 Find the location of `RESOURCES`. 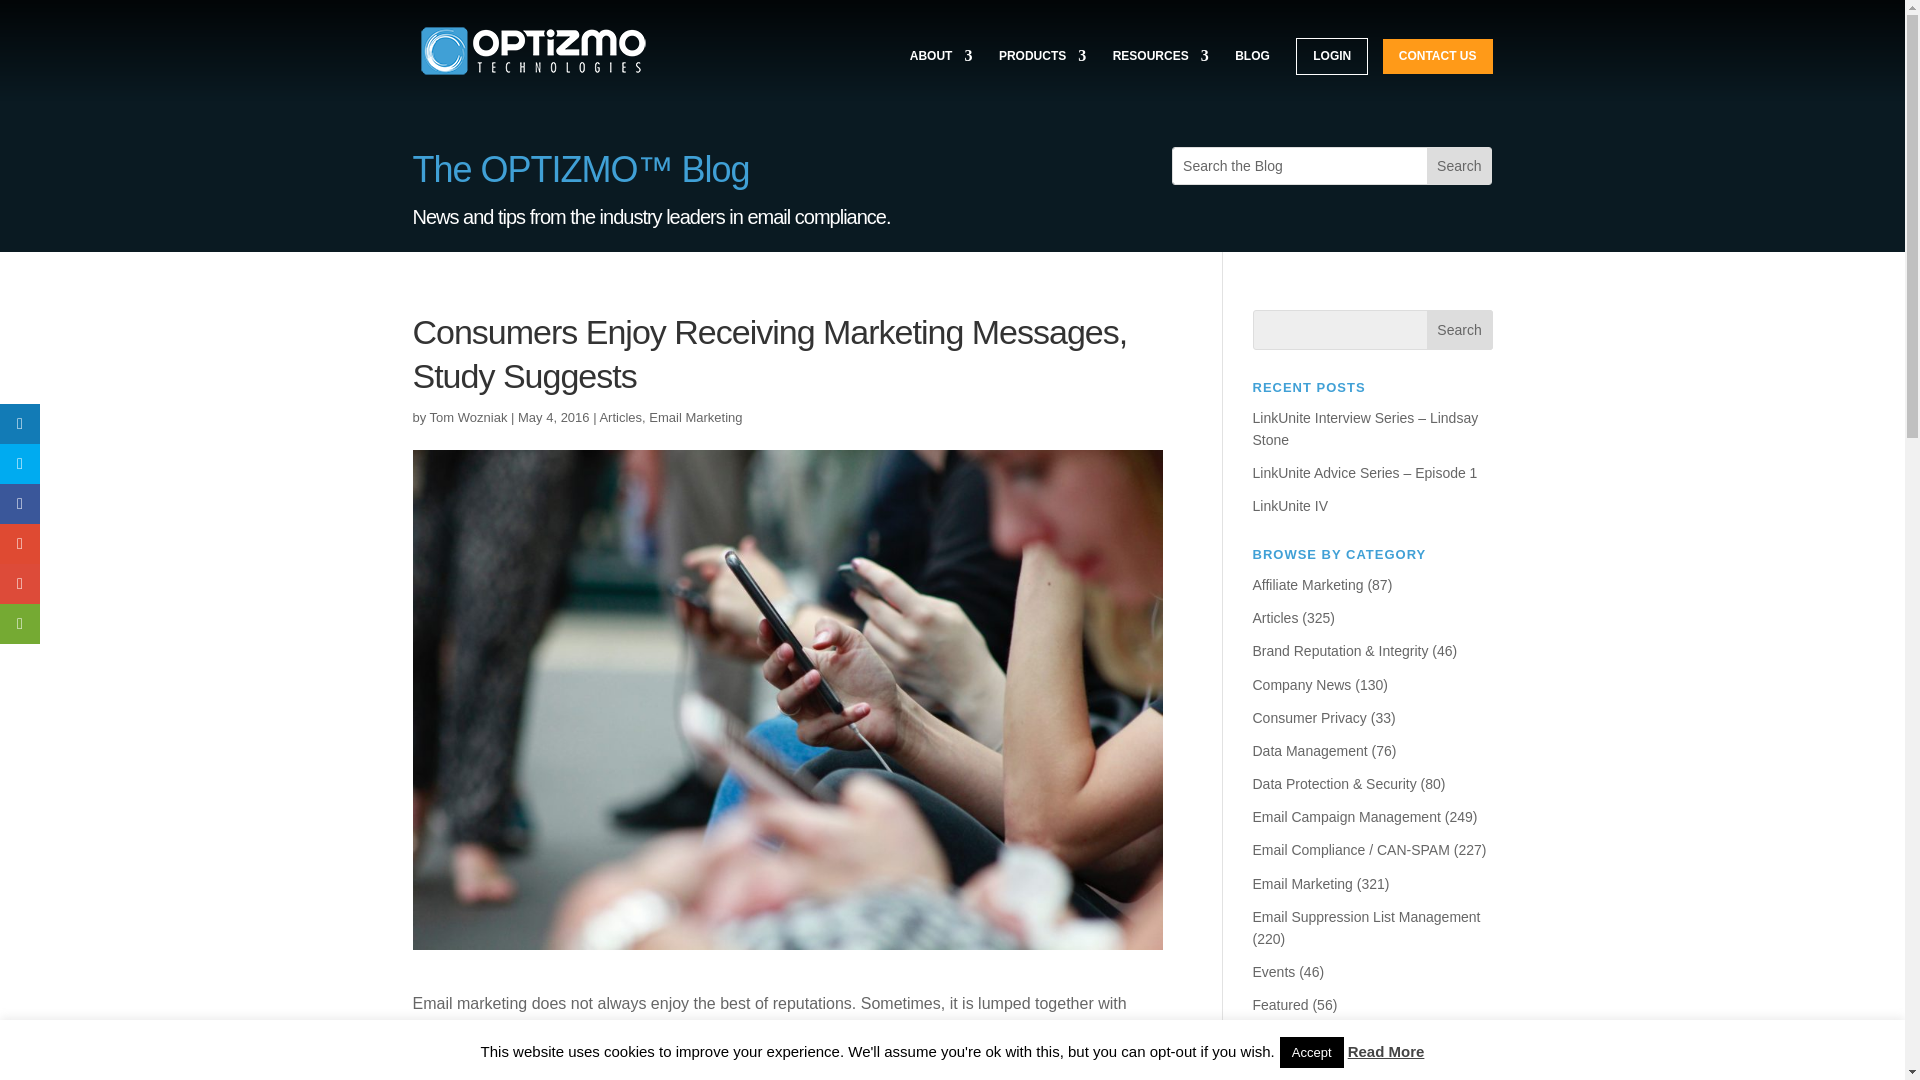

RESOURCES is located at coordinates (1161, 74).